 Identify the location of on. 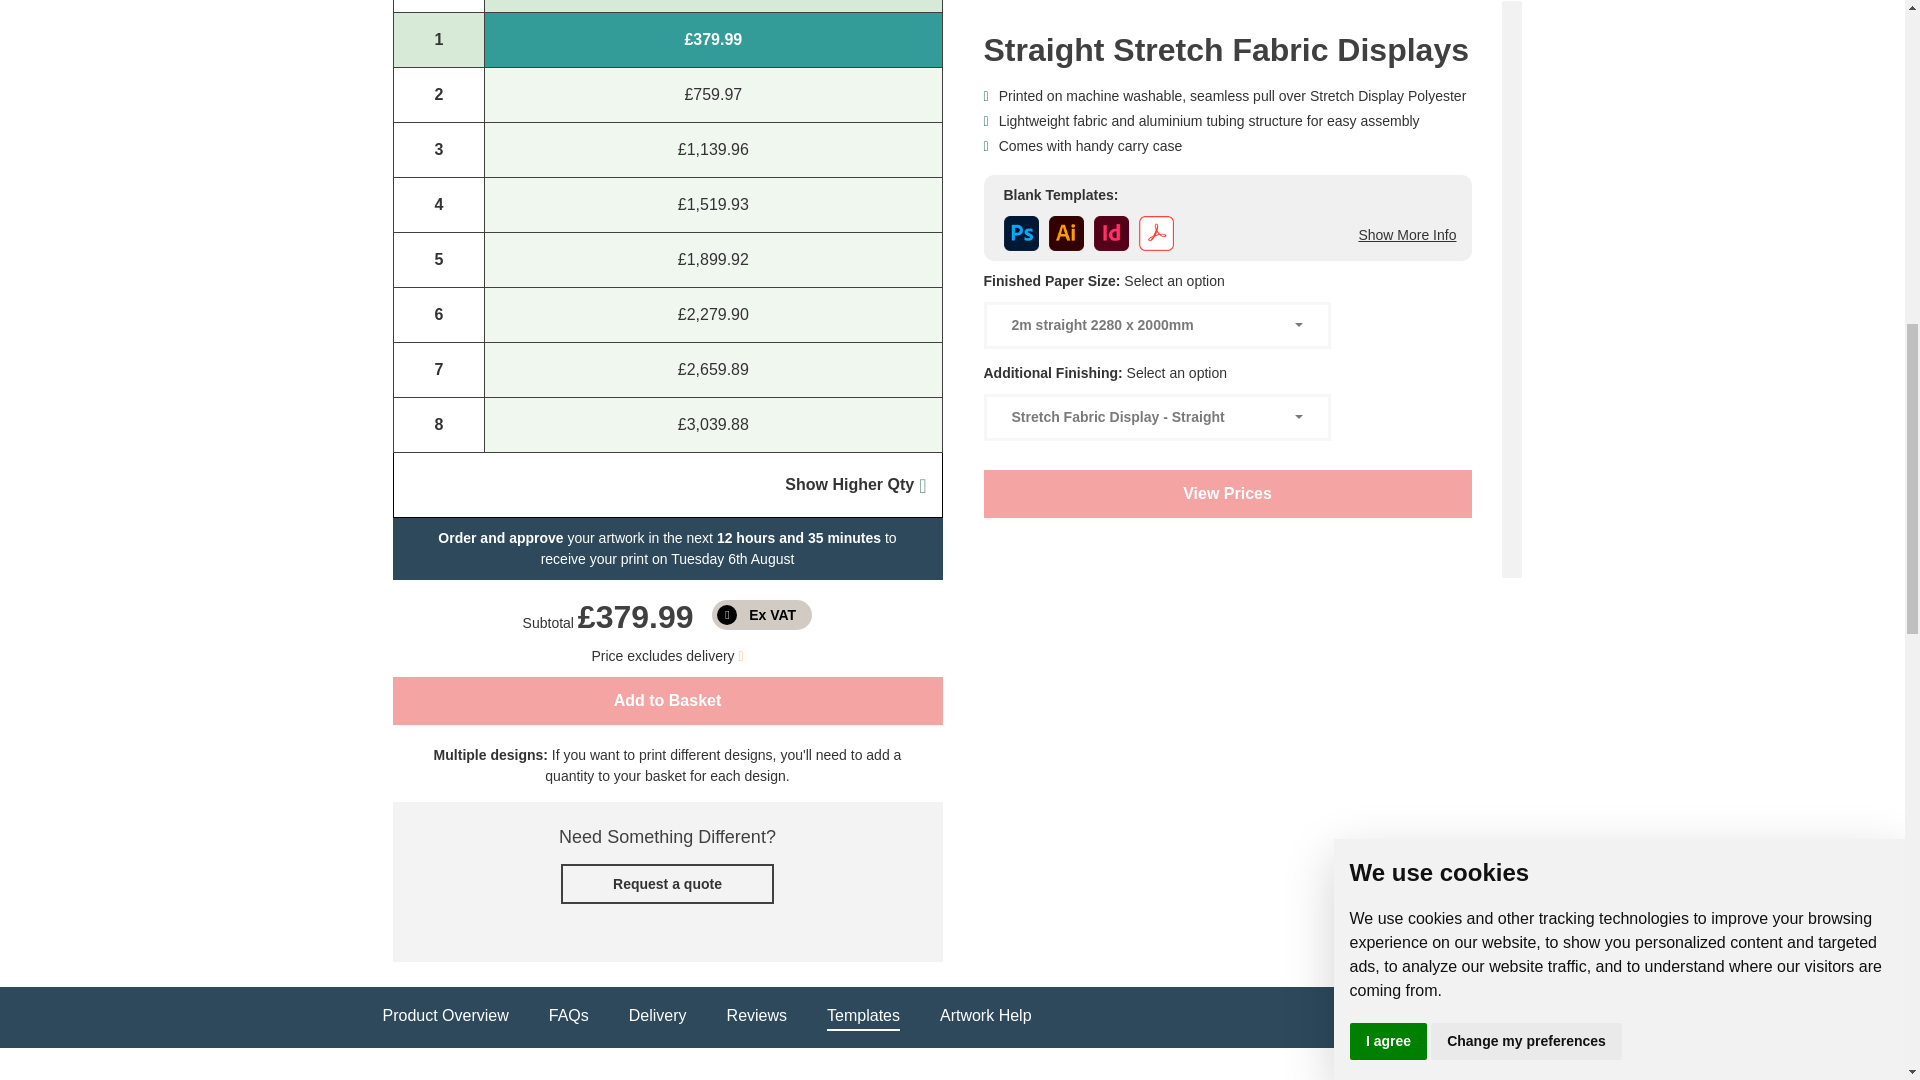
(762, 614).